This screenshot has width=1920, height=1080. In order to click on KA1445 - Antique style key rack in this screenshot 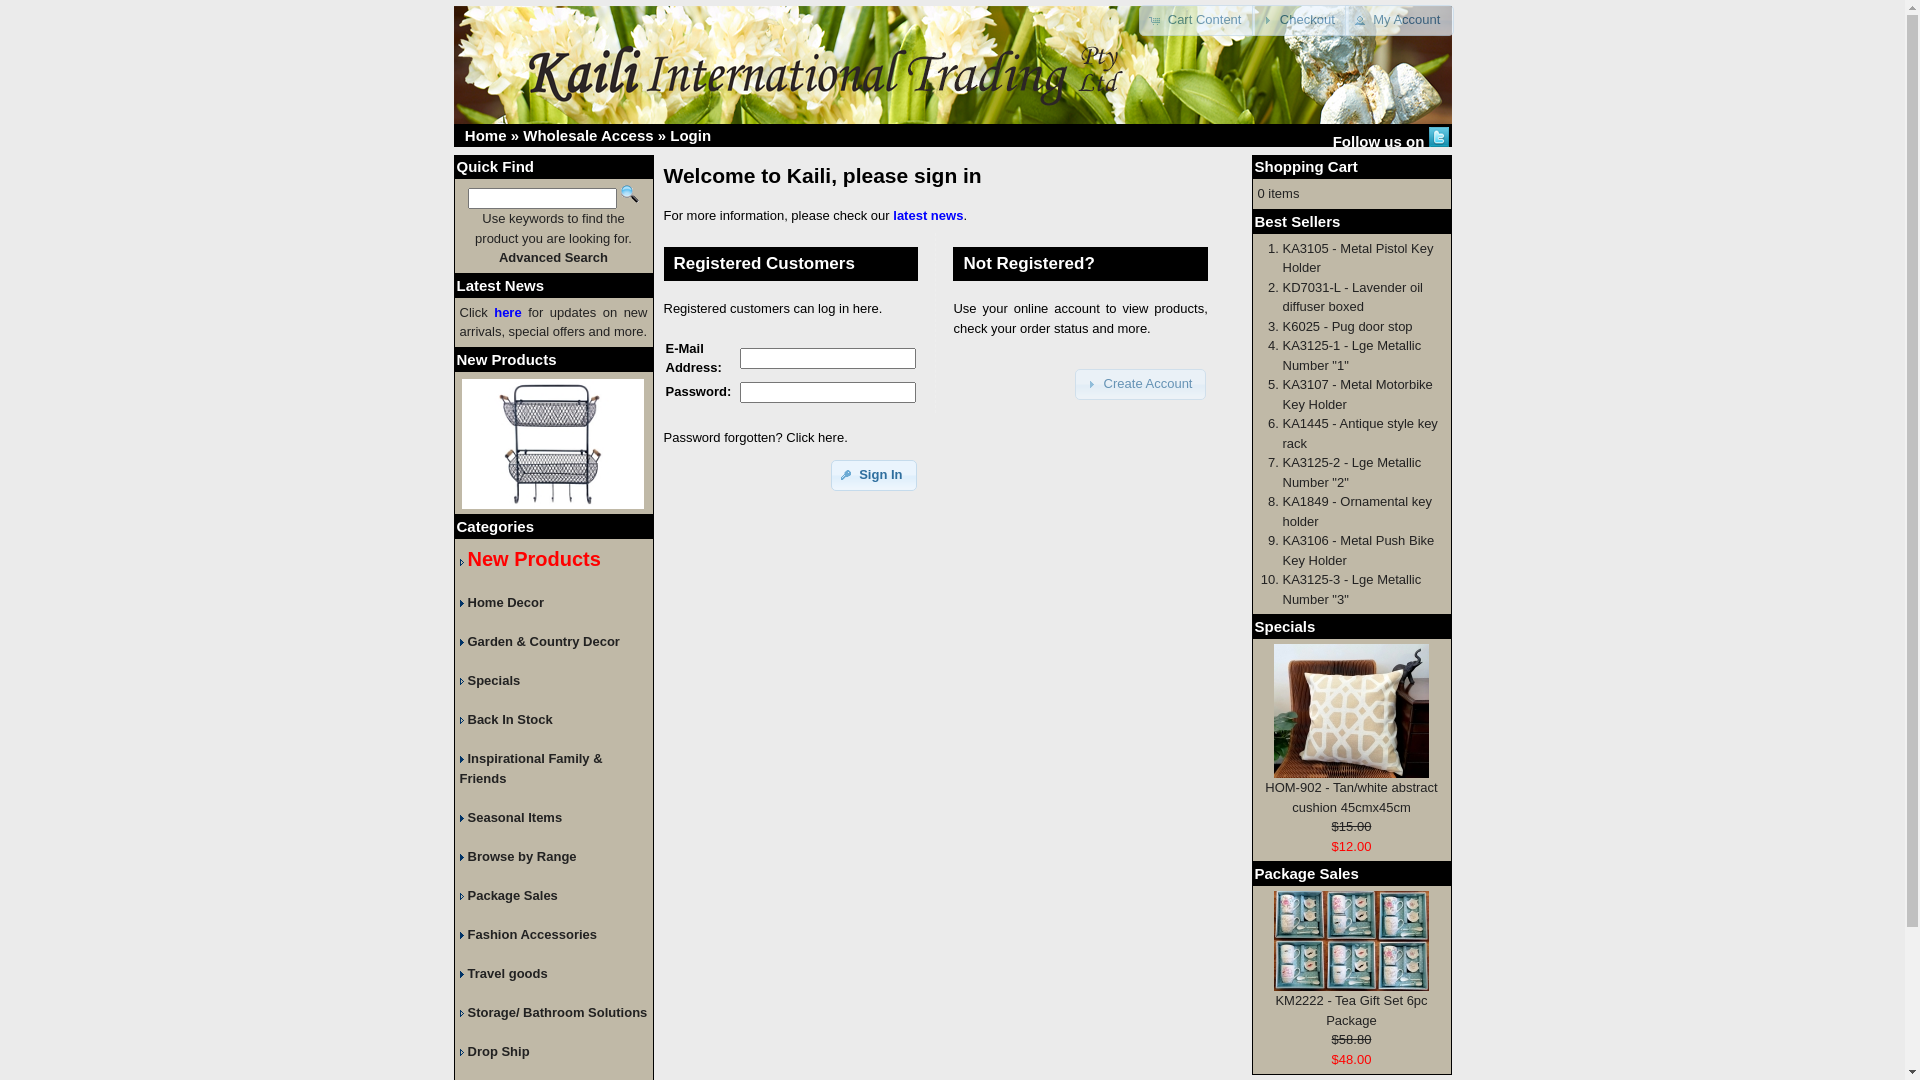, I will do `click(1360, 434)`.